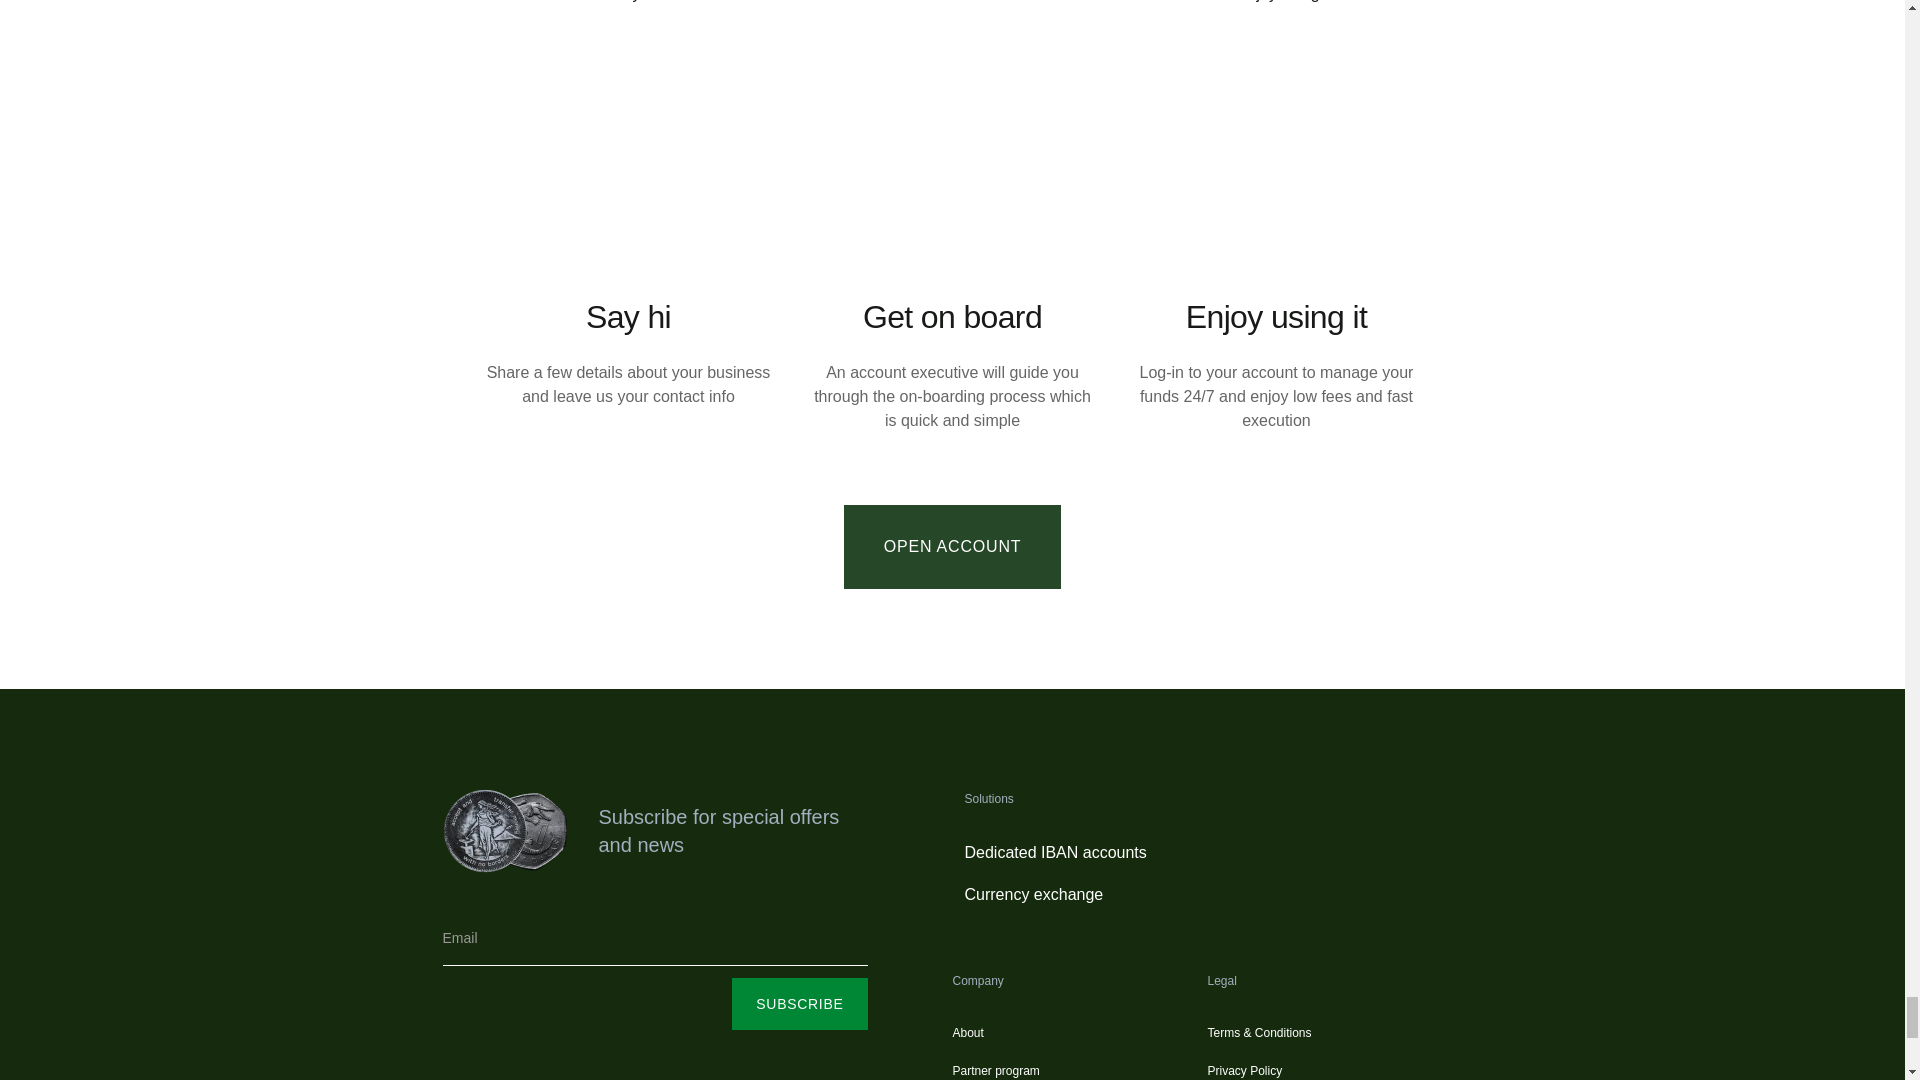 This screenshot has width=1920, height=1080. I want to click on Subscribe, so click(799, 1004).